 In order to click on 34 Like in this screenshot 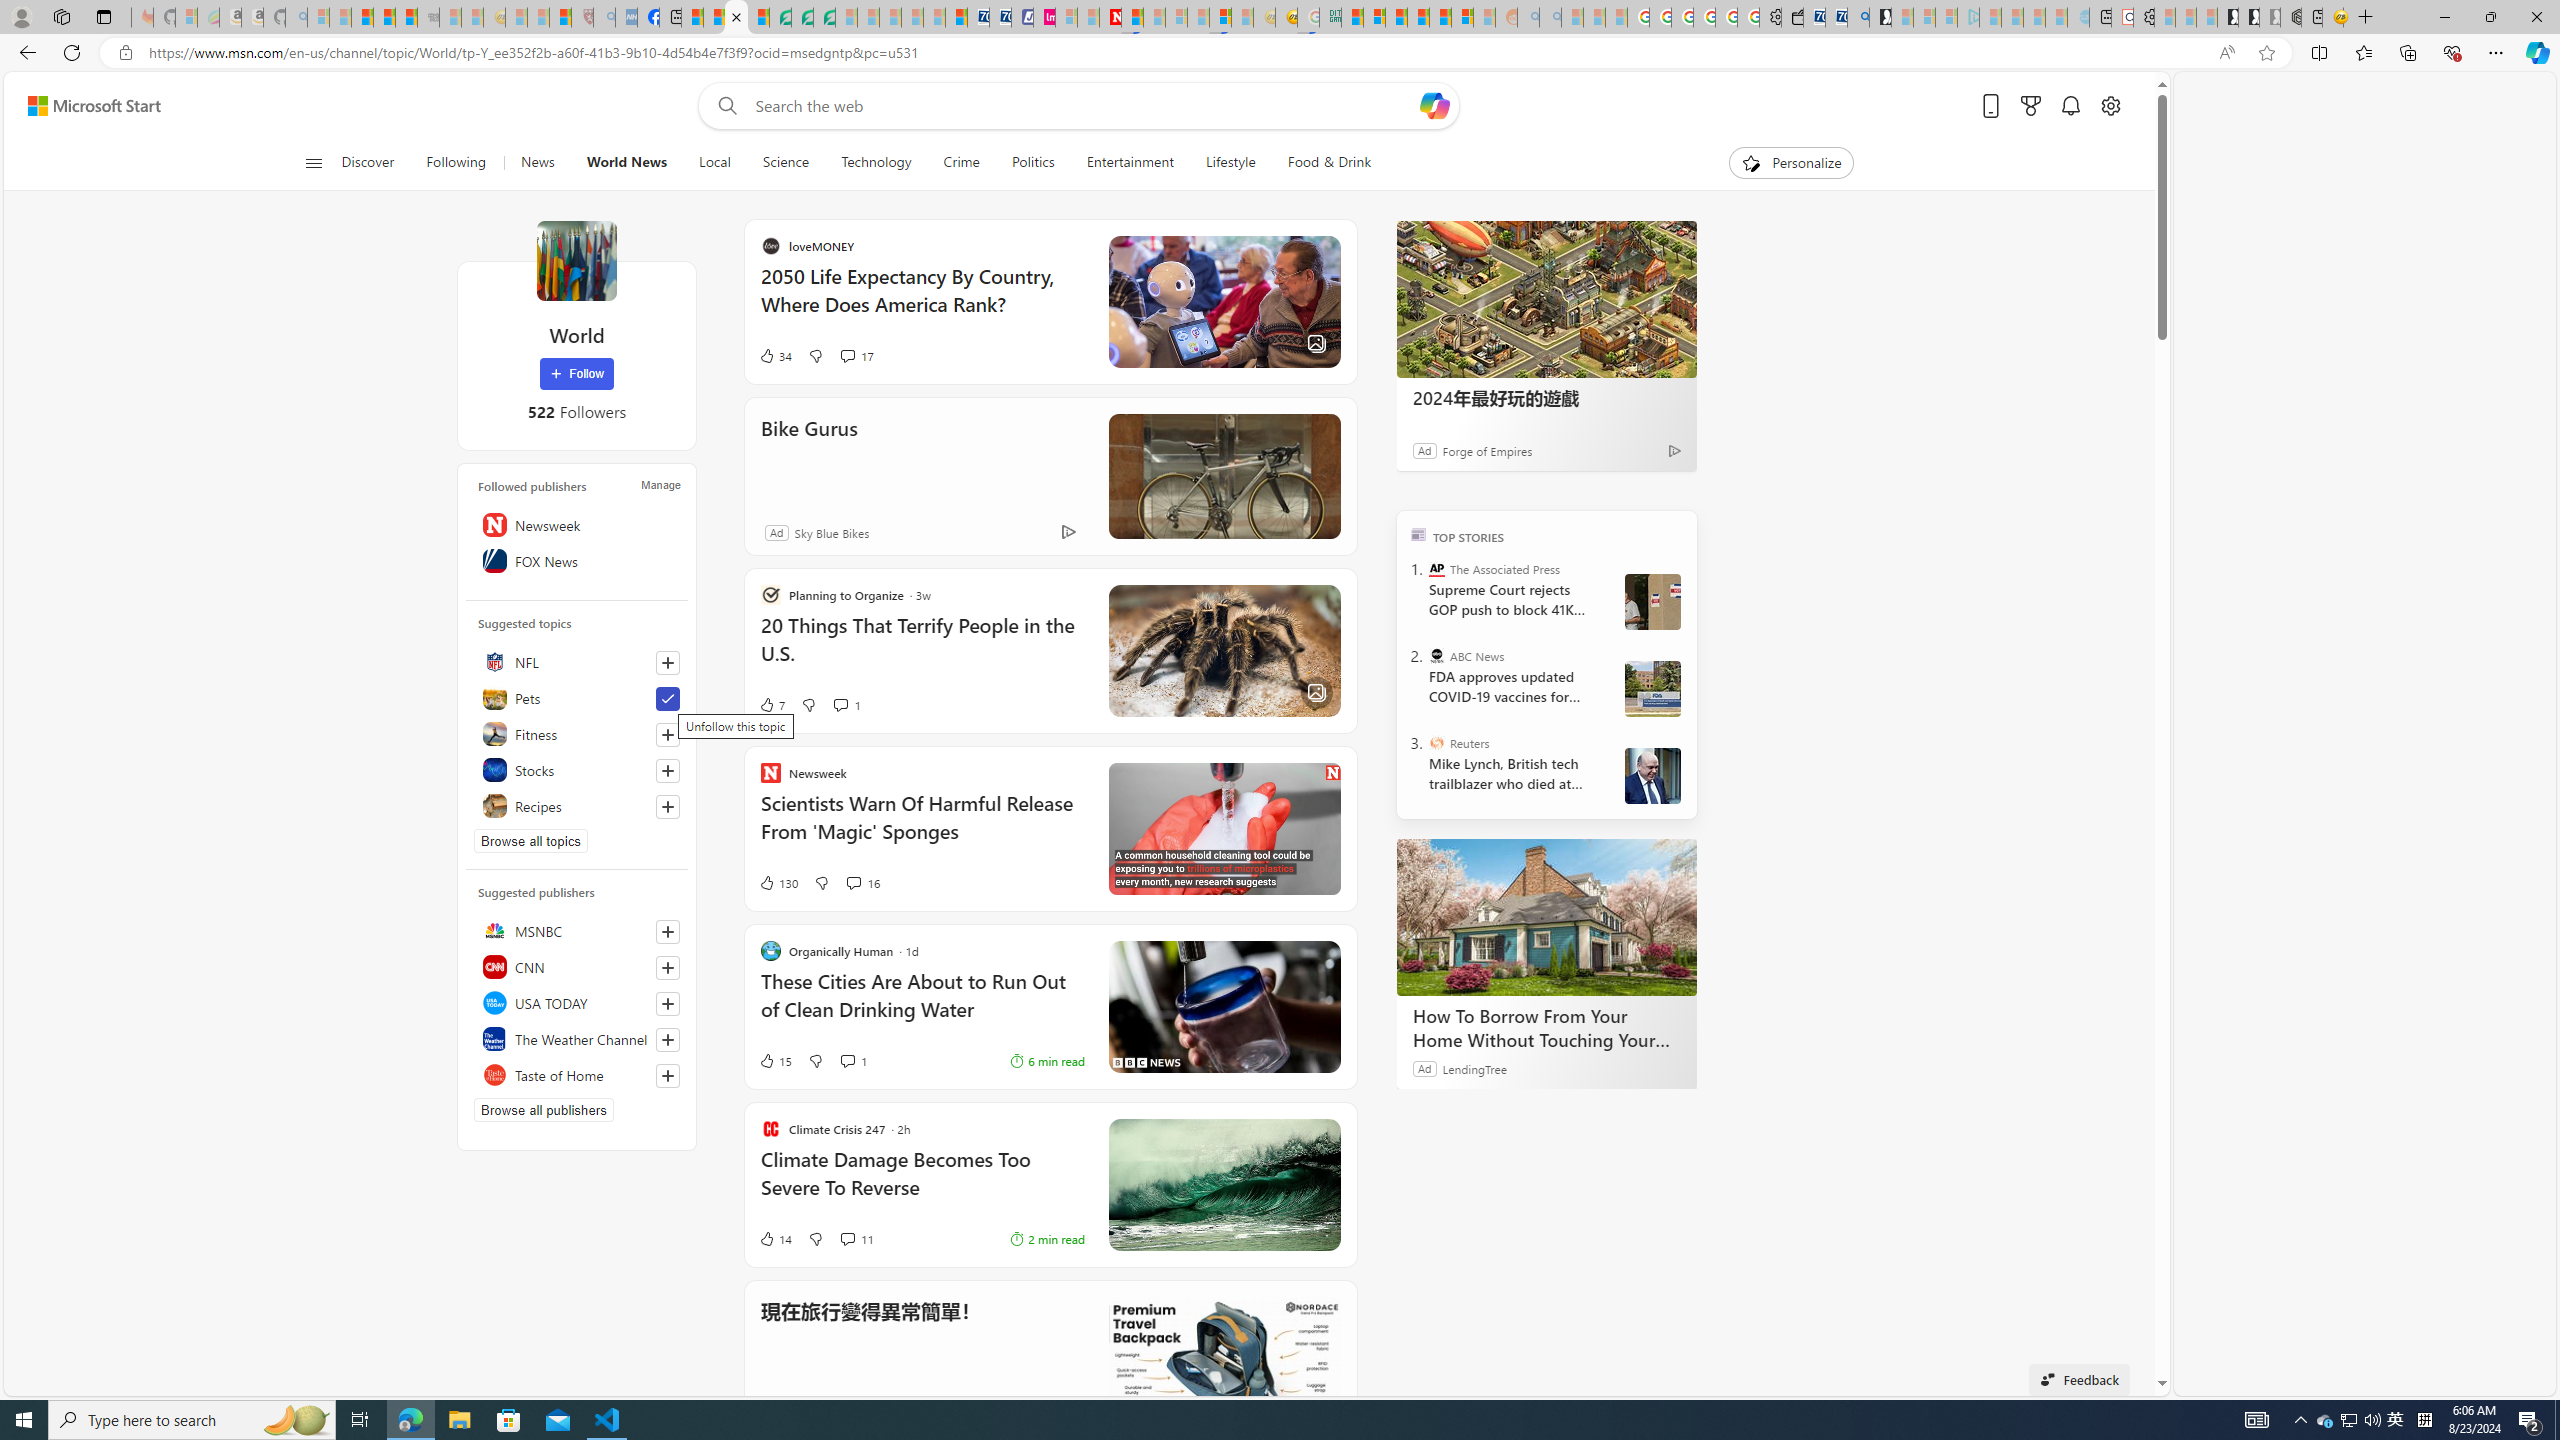, I will do `click(968, 356)`.